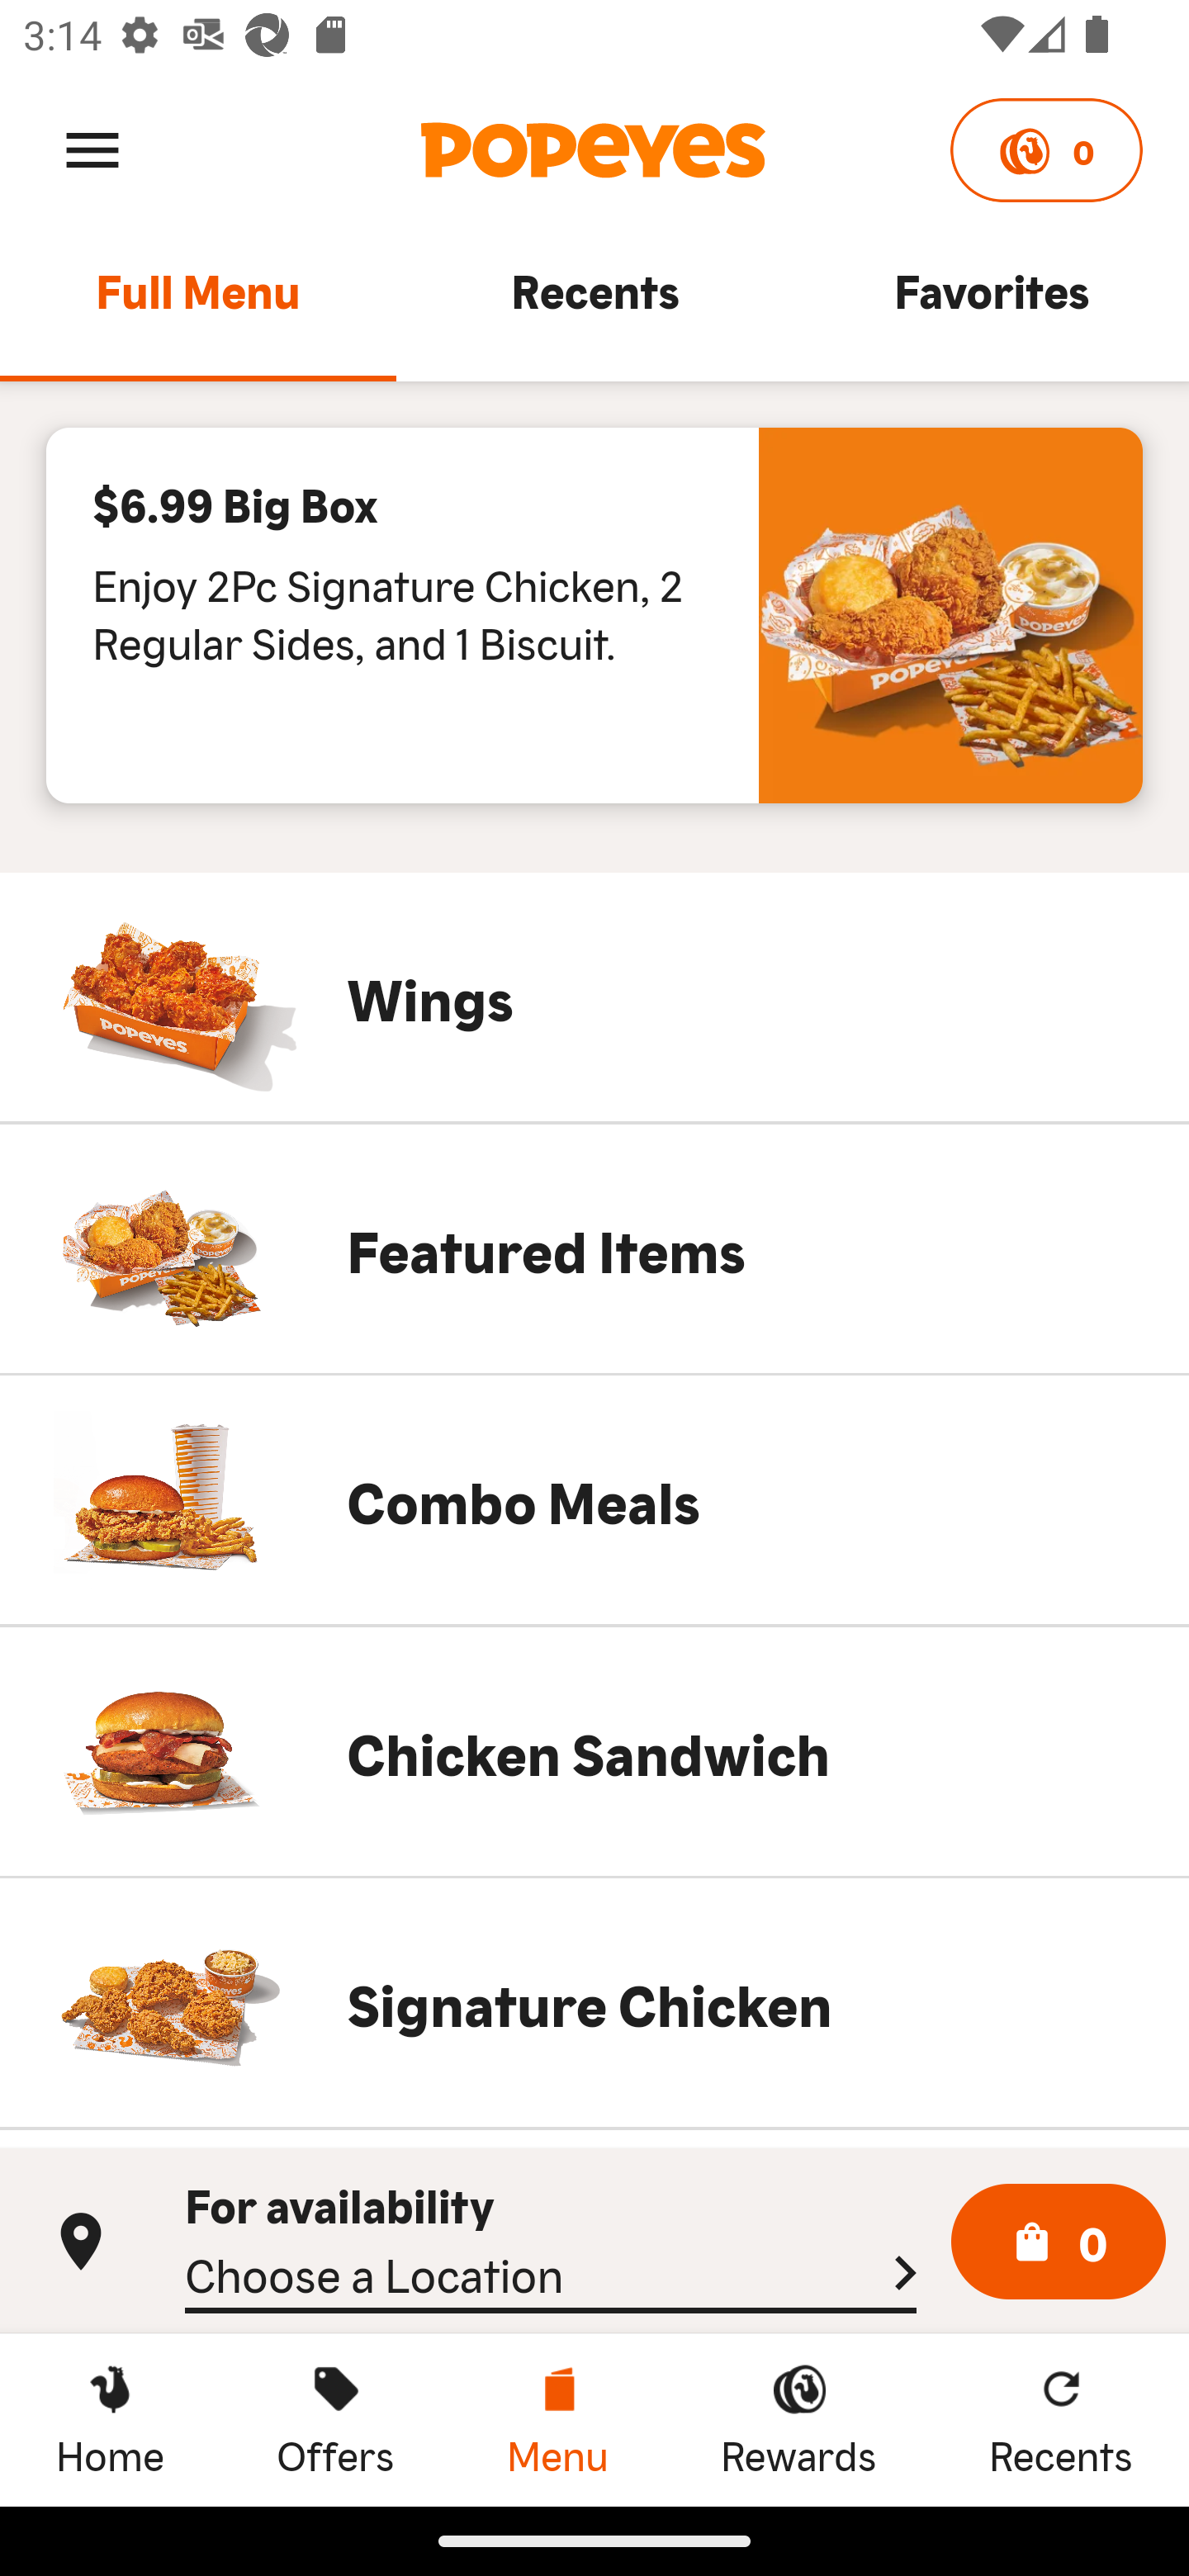 The width and height of the screenshot is (1189, 2576). Describe the element at coordinates (1045, 150) in the screenshot. I see `0 Points 0` at that location.